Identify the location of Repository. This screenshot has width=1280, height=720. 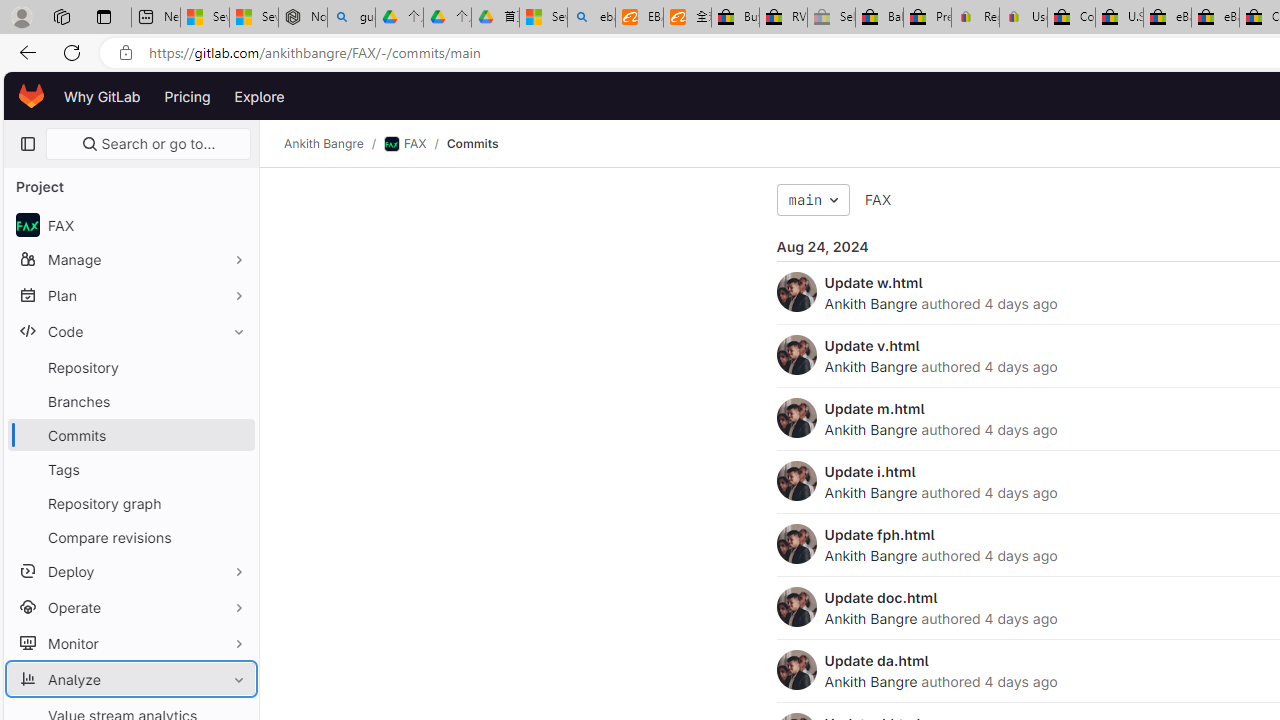
(130, 367).